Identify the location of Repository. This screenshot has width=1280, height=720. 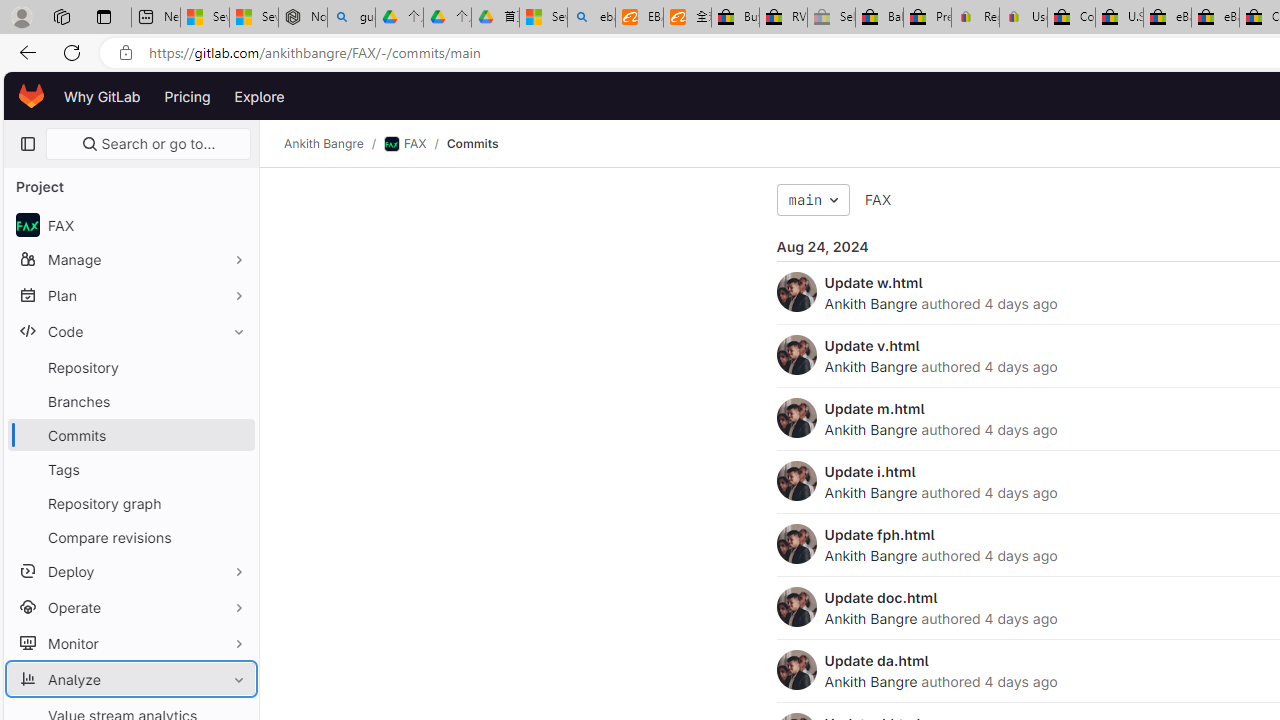
(130, 367).